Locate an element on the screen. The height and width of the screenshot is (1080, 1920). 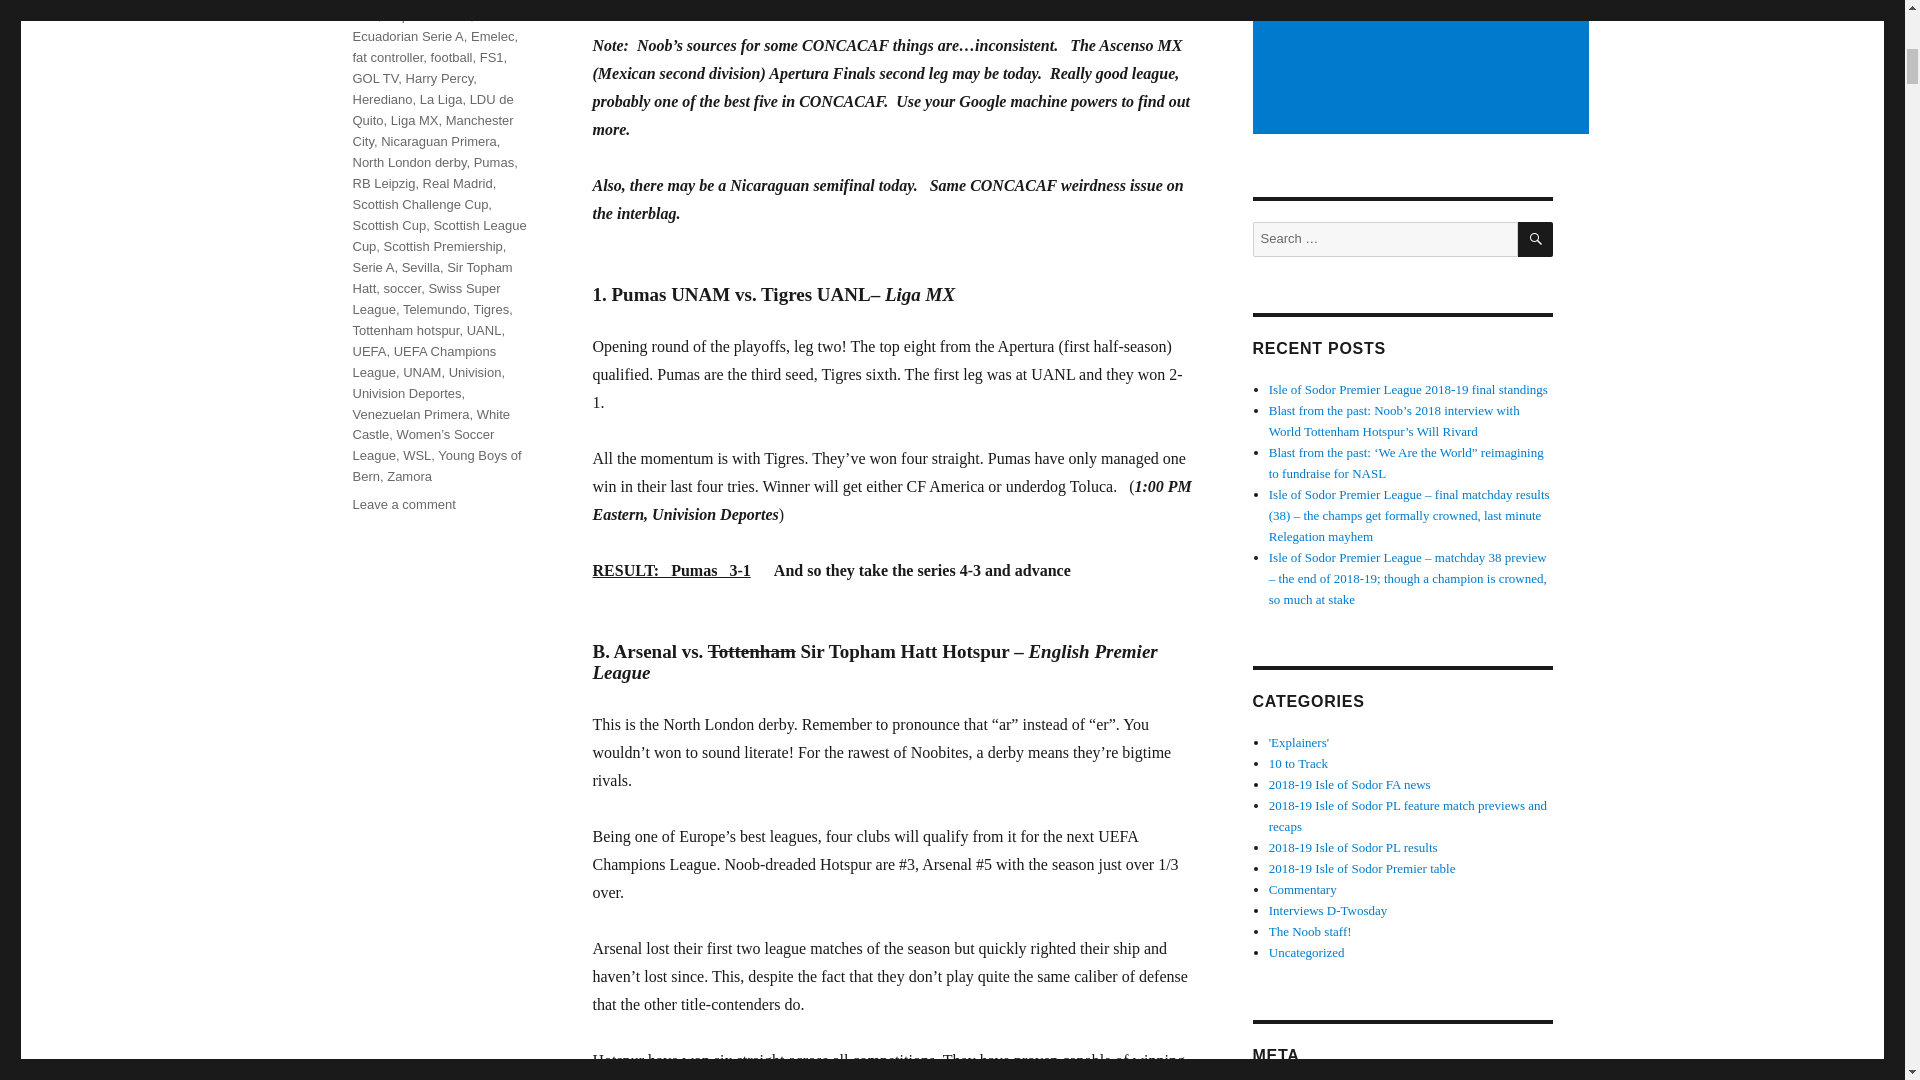
Deportivo Lara is located at coordinates (428, 14).